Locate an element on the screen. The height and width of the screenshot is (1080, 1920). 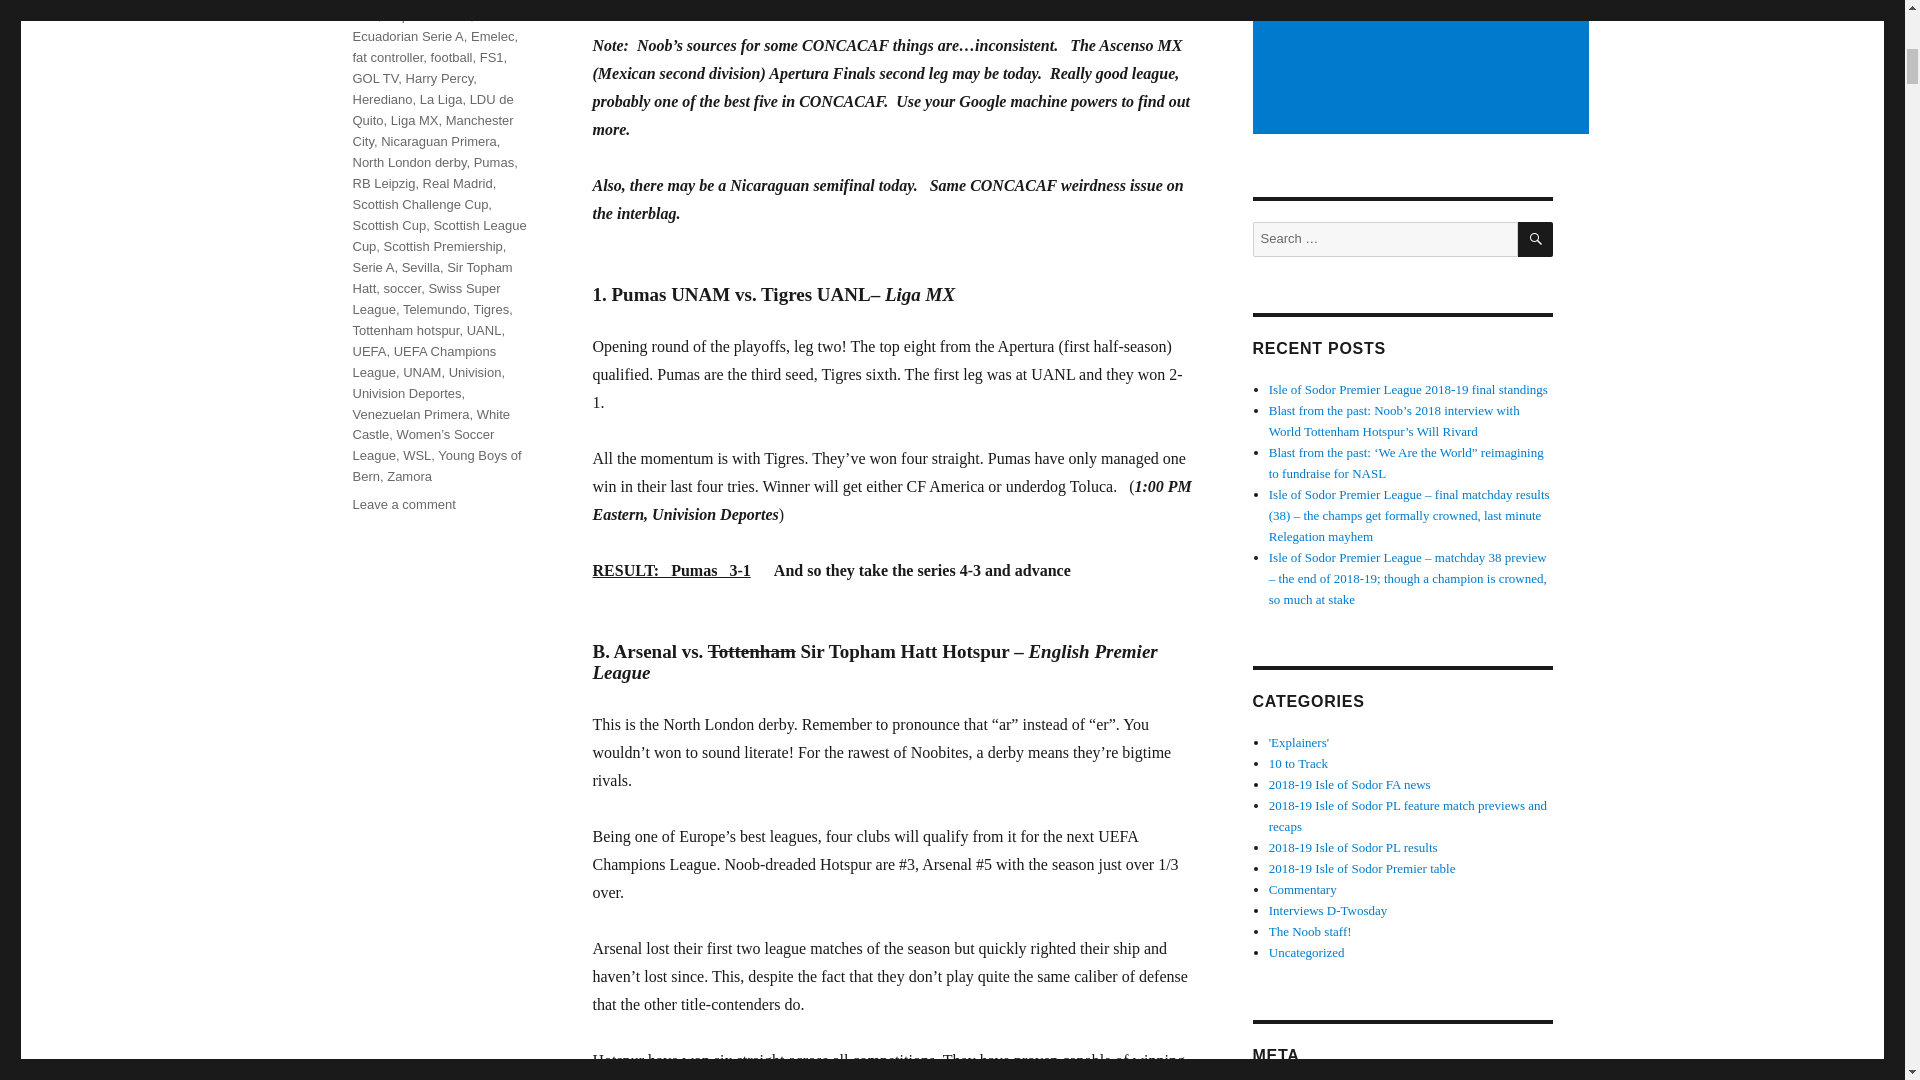
Deportivo Lara is located at coordinates (428, 14).